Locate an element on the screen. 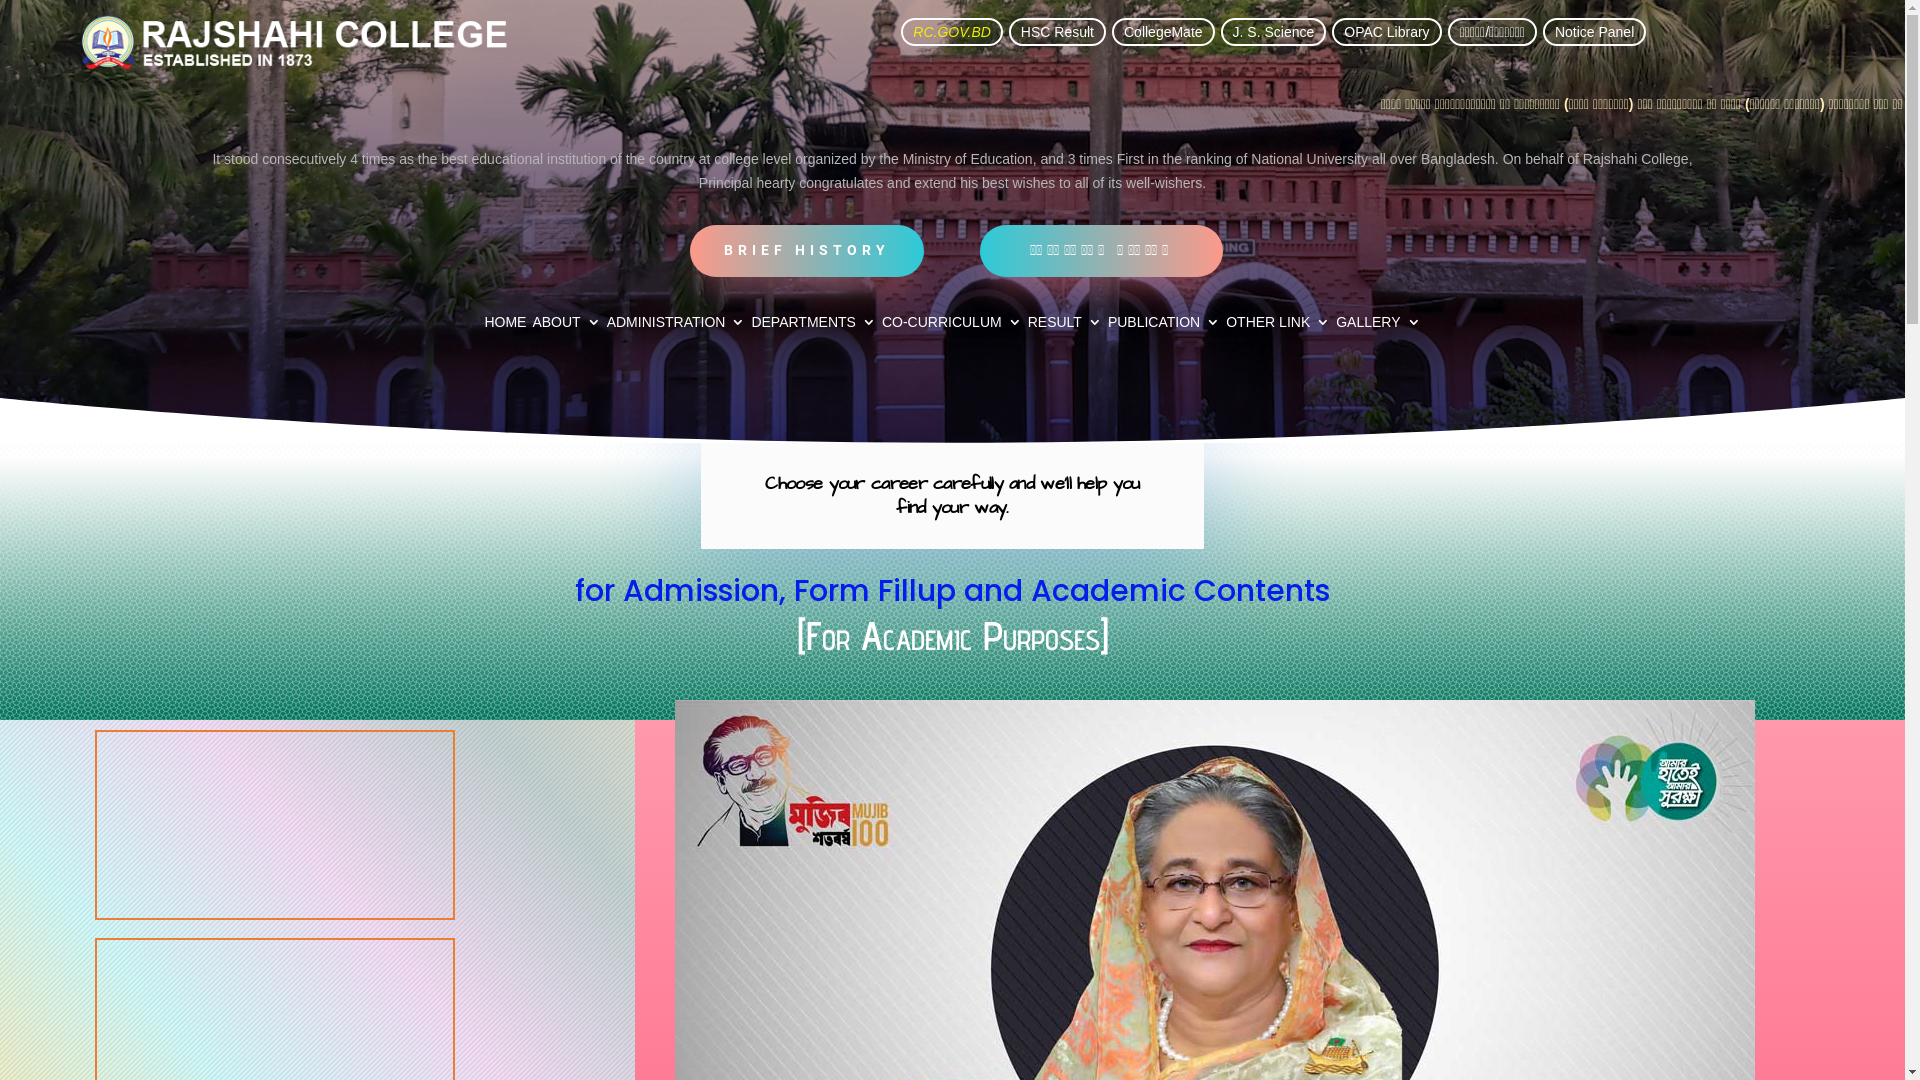 The image size is (1920, 1080). HSC Result is located at coordinates (1058, 32).